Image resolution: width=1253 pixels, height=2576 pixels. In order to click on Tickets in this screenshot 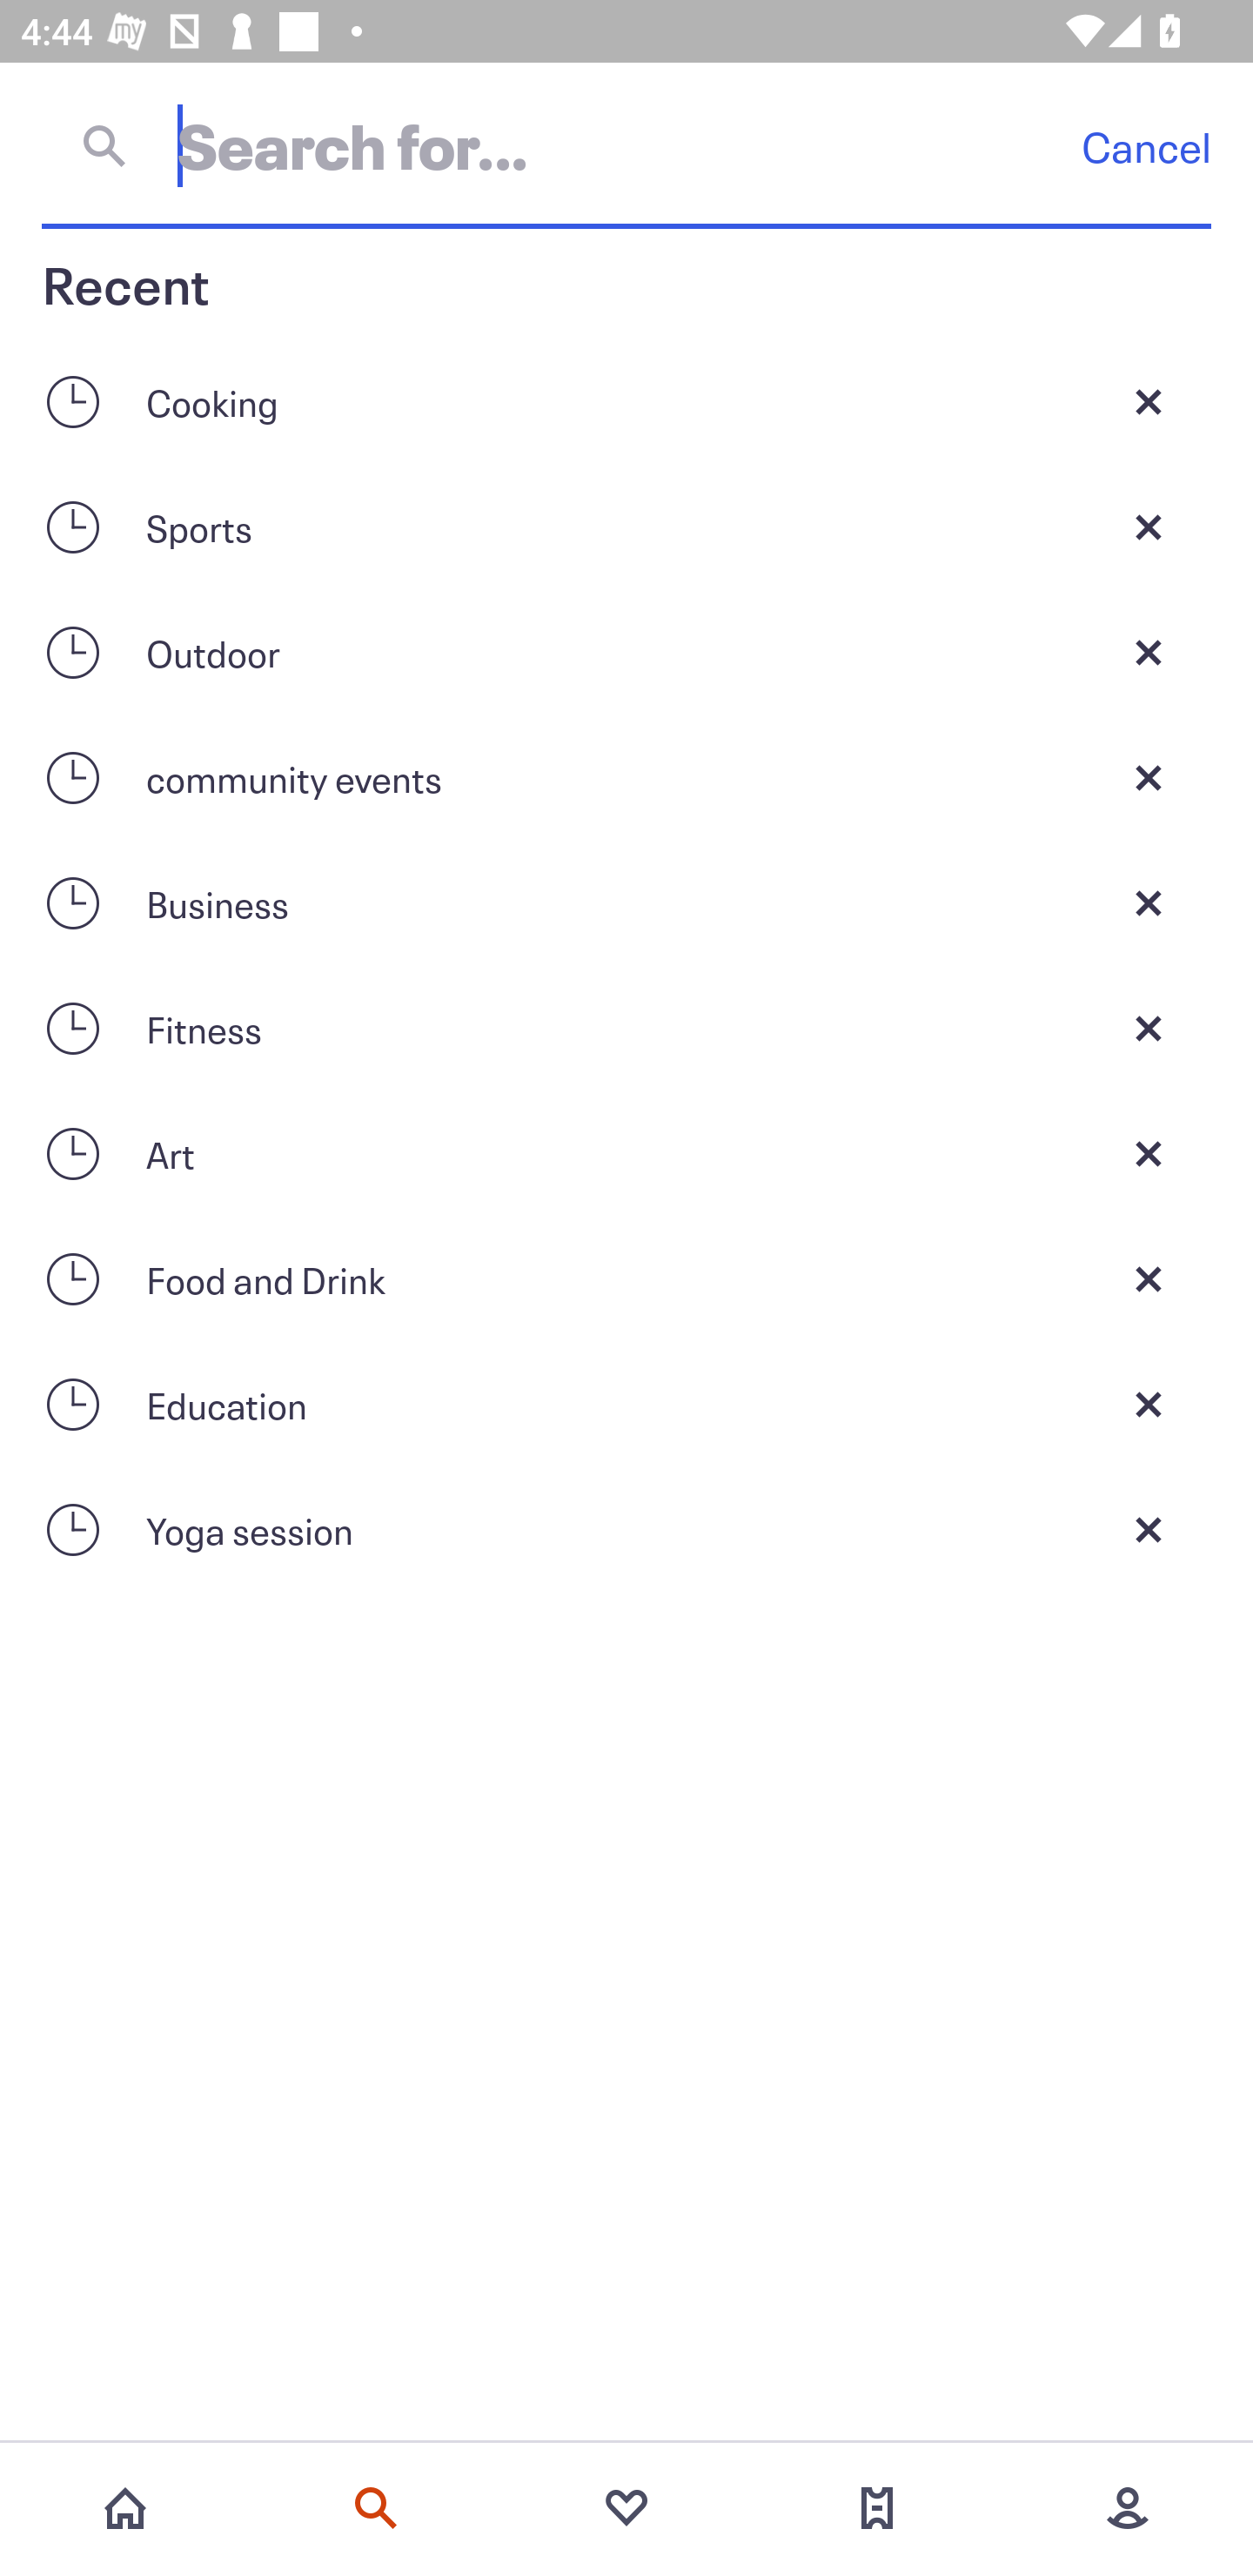, I will do `click(877, 2508)`.